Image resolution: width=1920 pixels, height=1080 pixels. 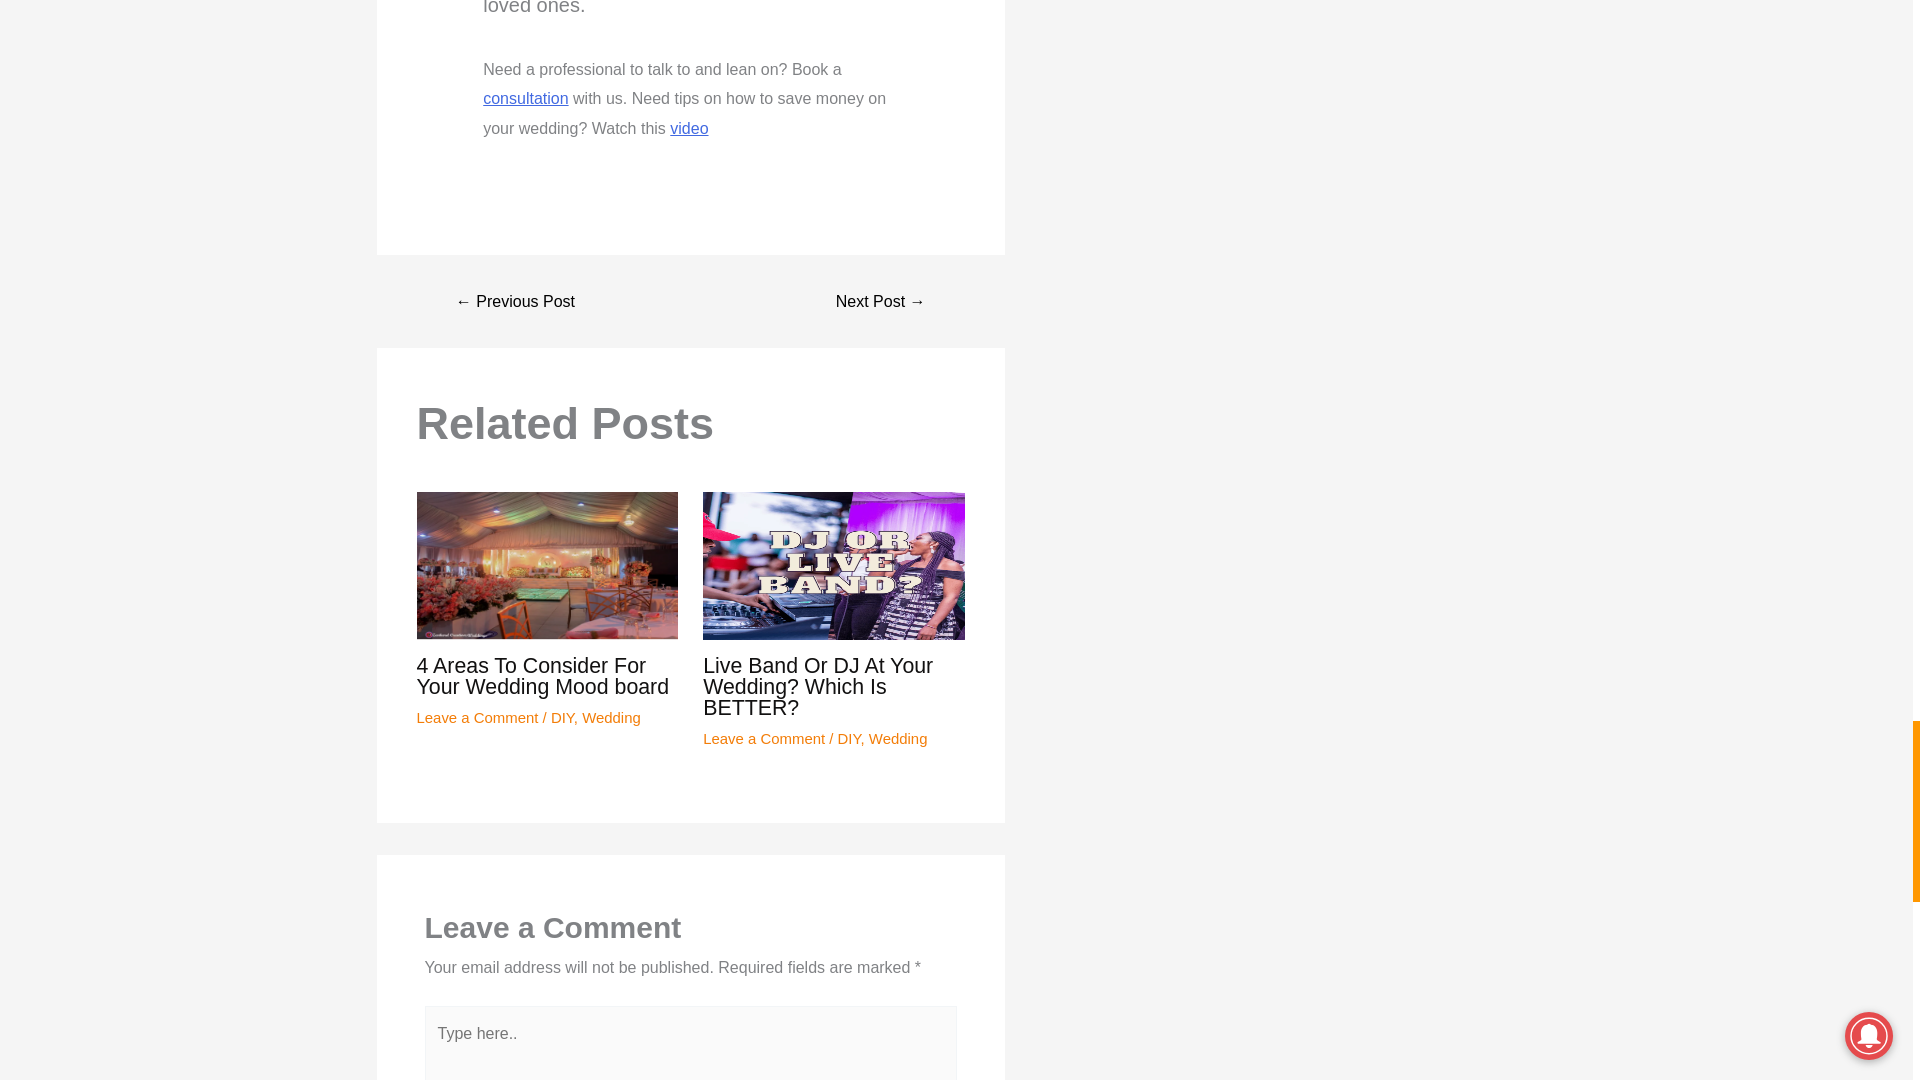 I want to click on DIY, so click(x=848, y=738).